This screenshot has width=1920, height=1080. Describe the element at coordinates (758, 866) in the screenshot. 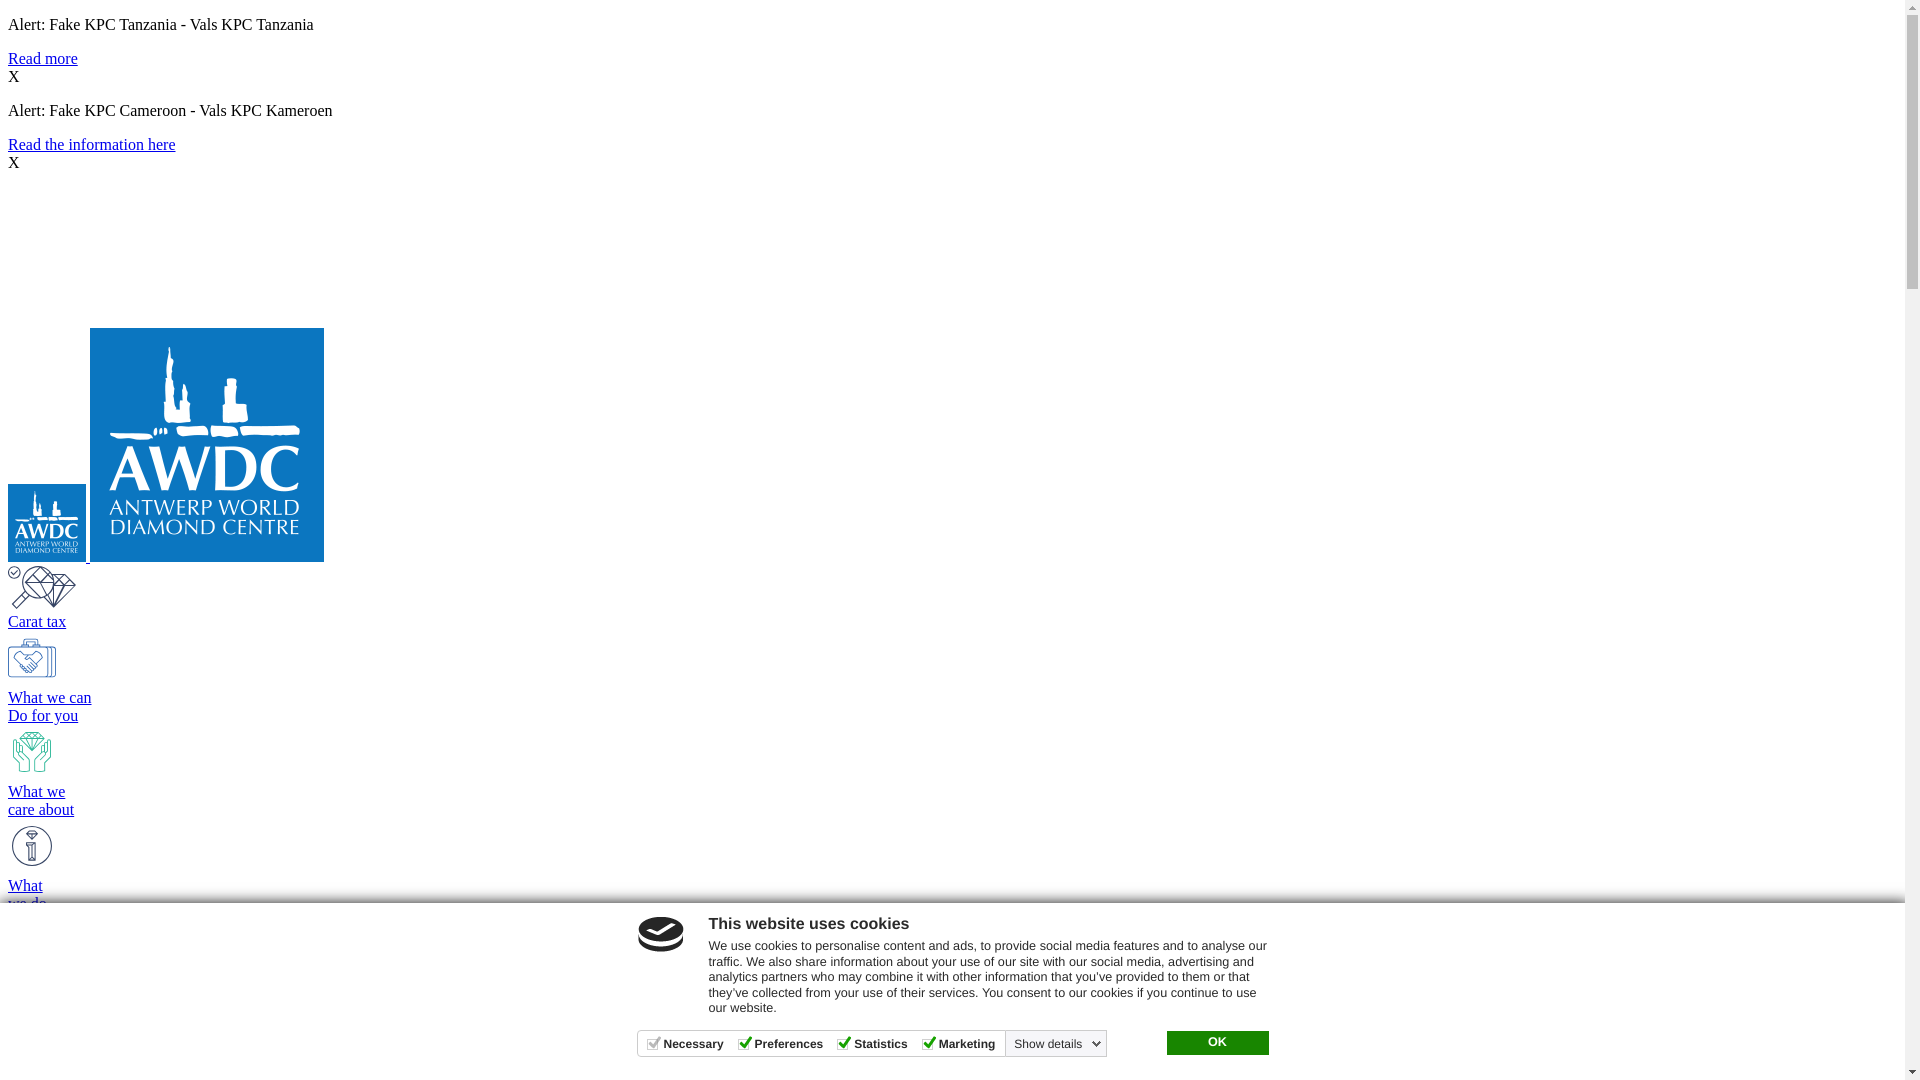

I see `What
we do` at that location.